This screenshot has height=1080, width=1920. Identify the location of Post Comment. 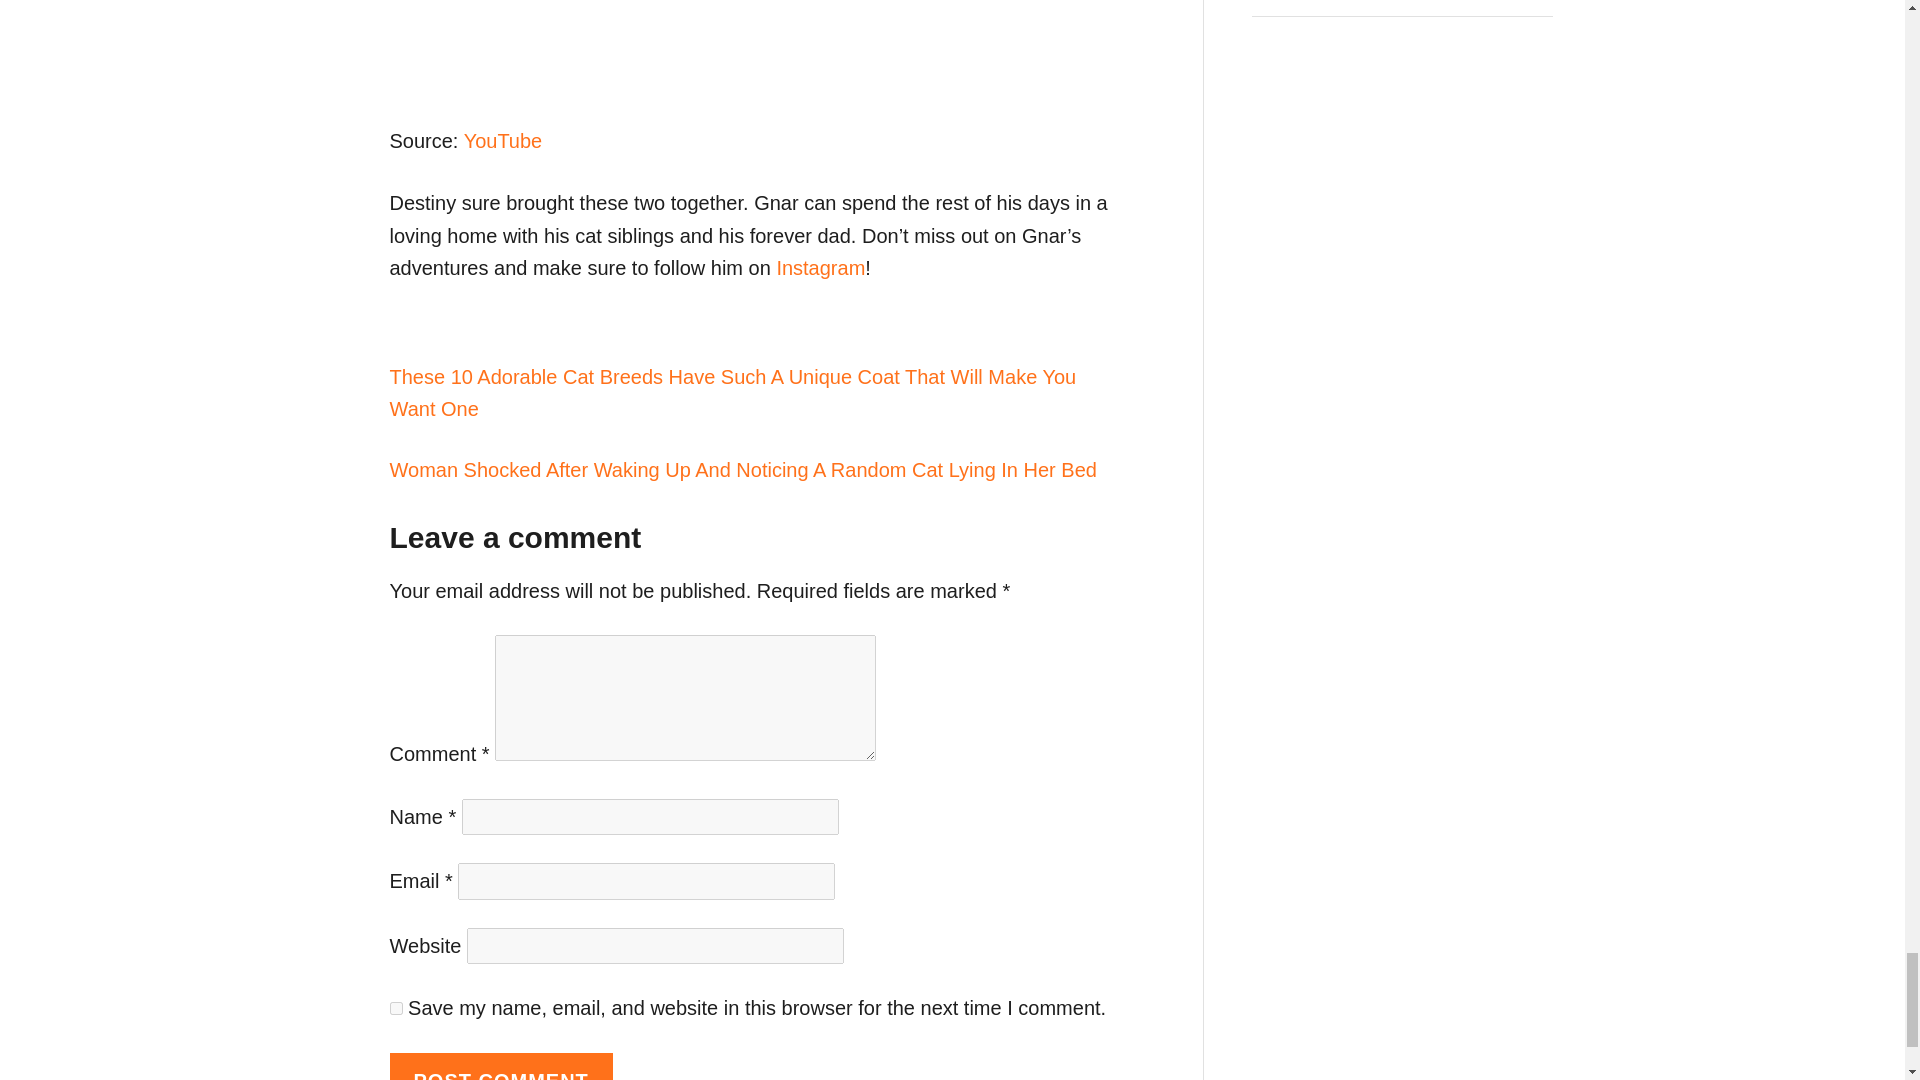
(500, 1066).